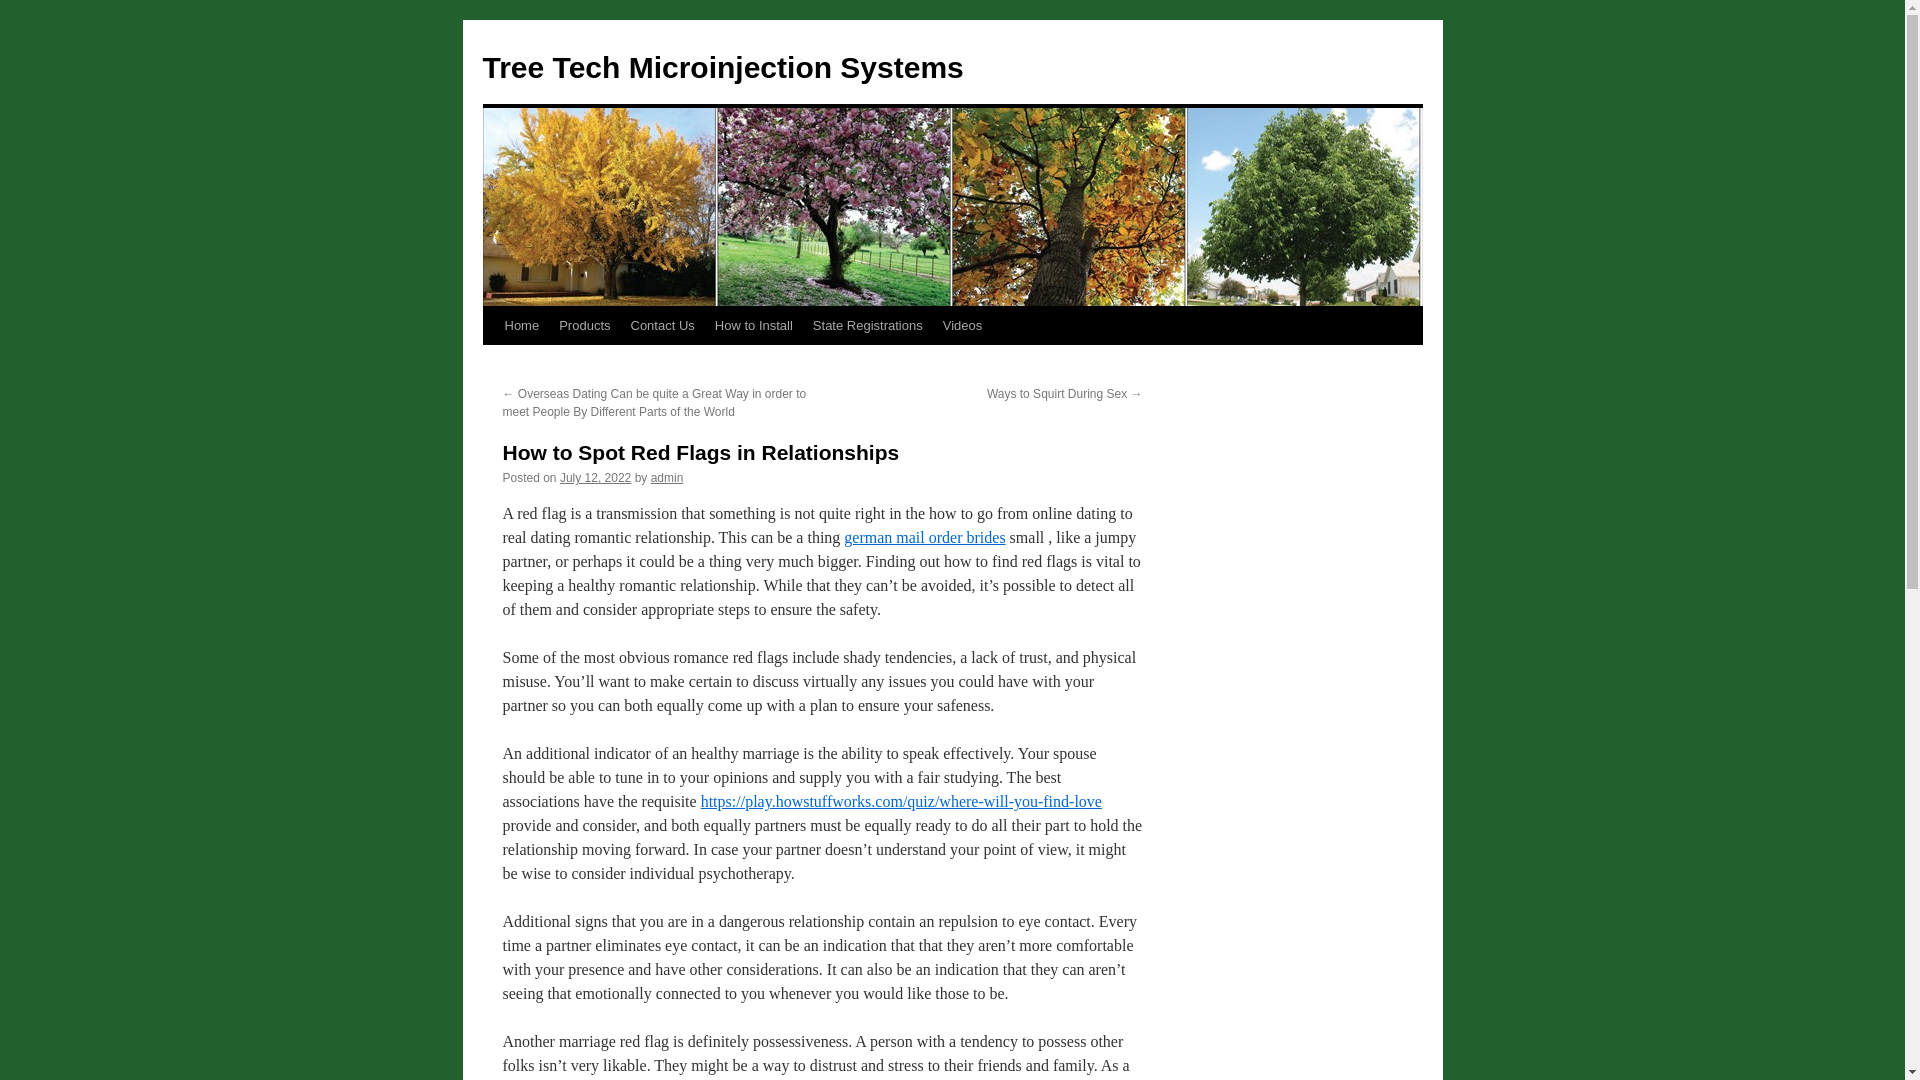  Describe the element at coordinates (722, 67) in the screenshot. I see `Tree Tech Microinjection Systems` at that location.